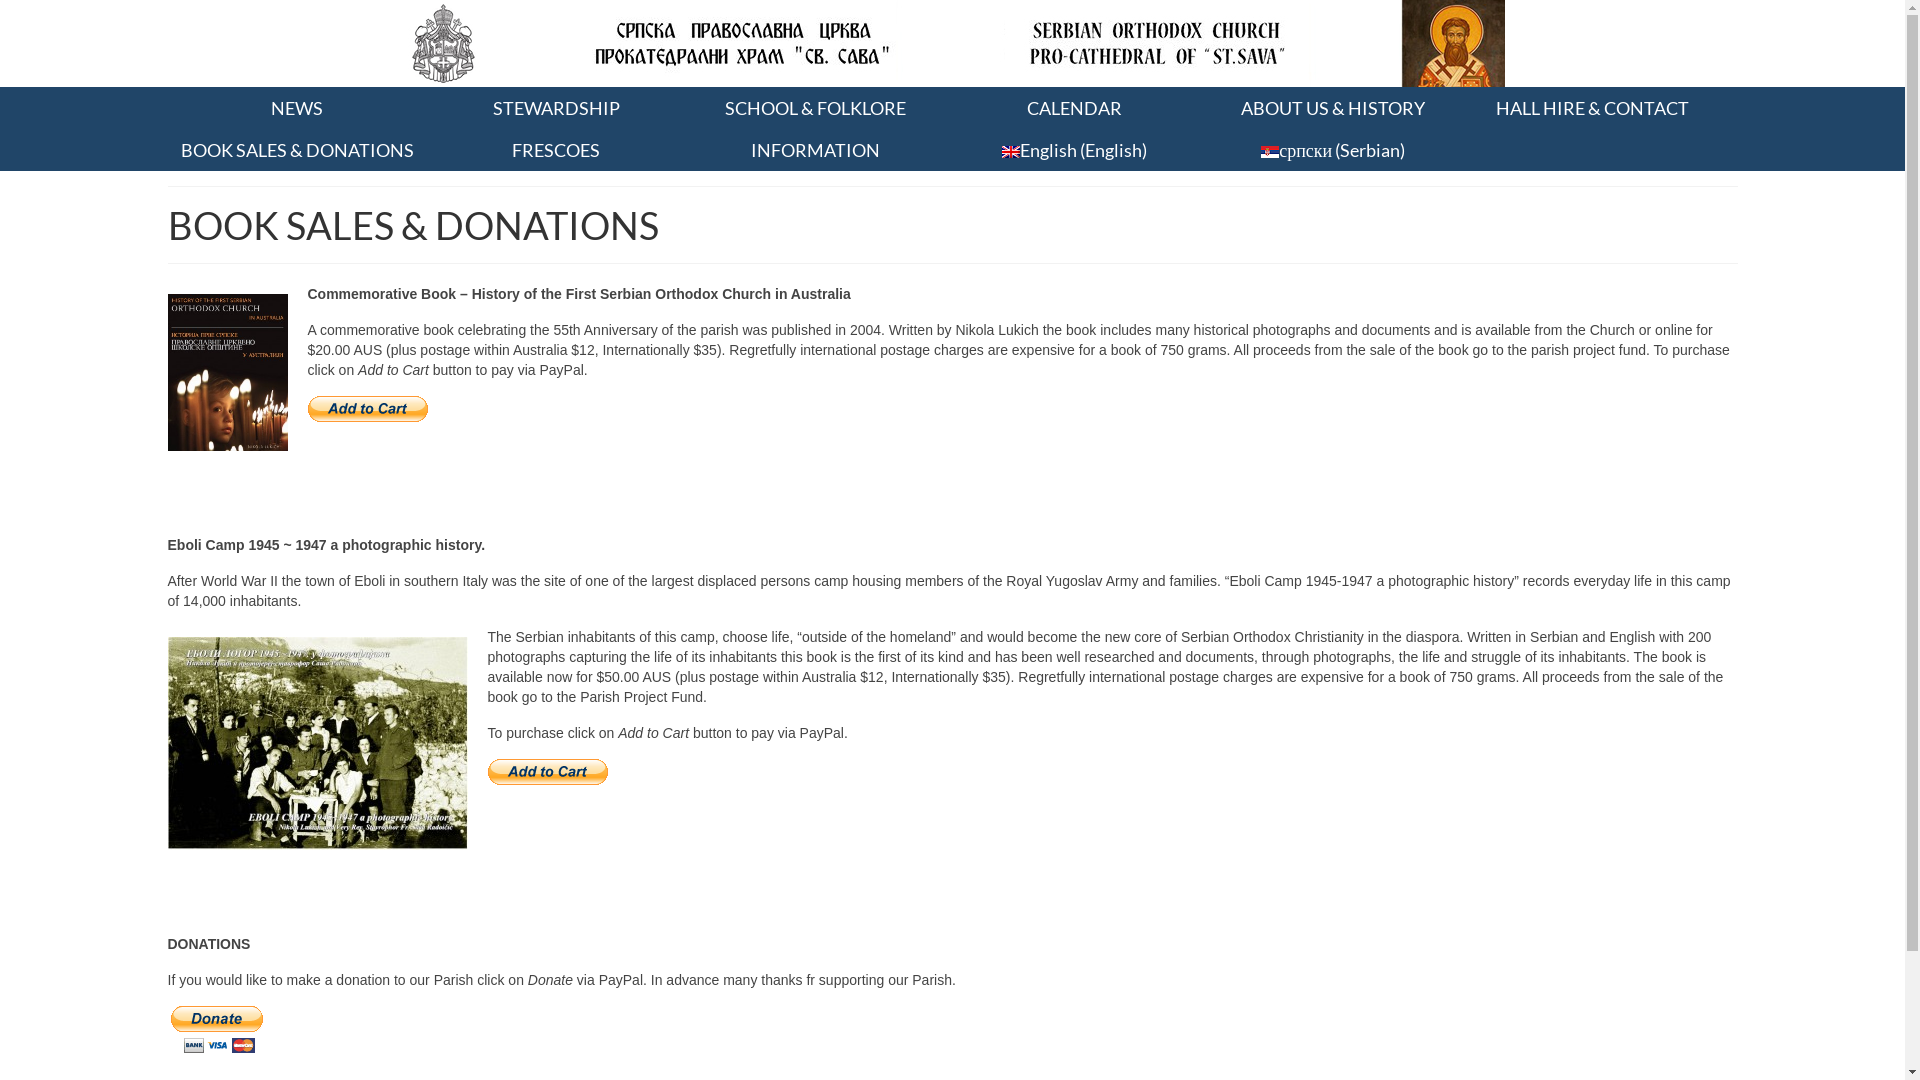 The image size is (1920, 1080). What do you see at coordinates (816, 108) in the screenshot?
I see `SCHOOL & FOLKLORE` at bounding box center [816, 108].